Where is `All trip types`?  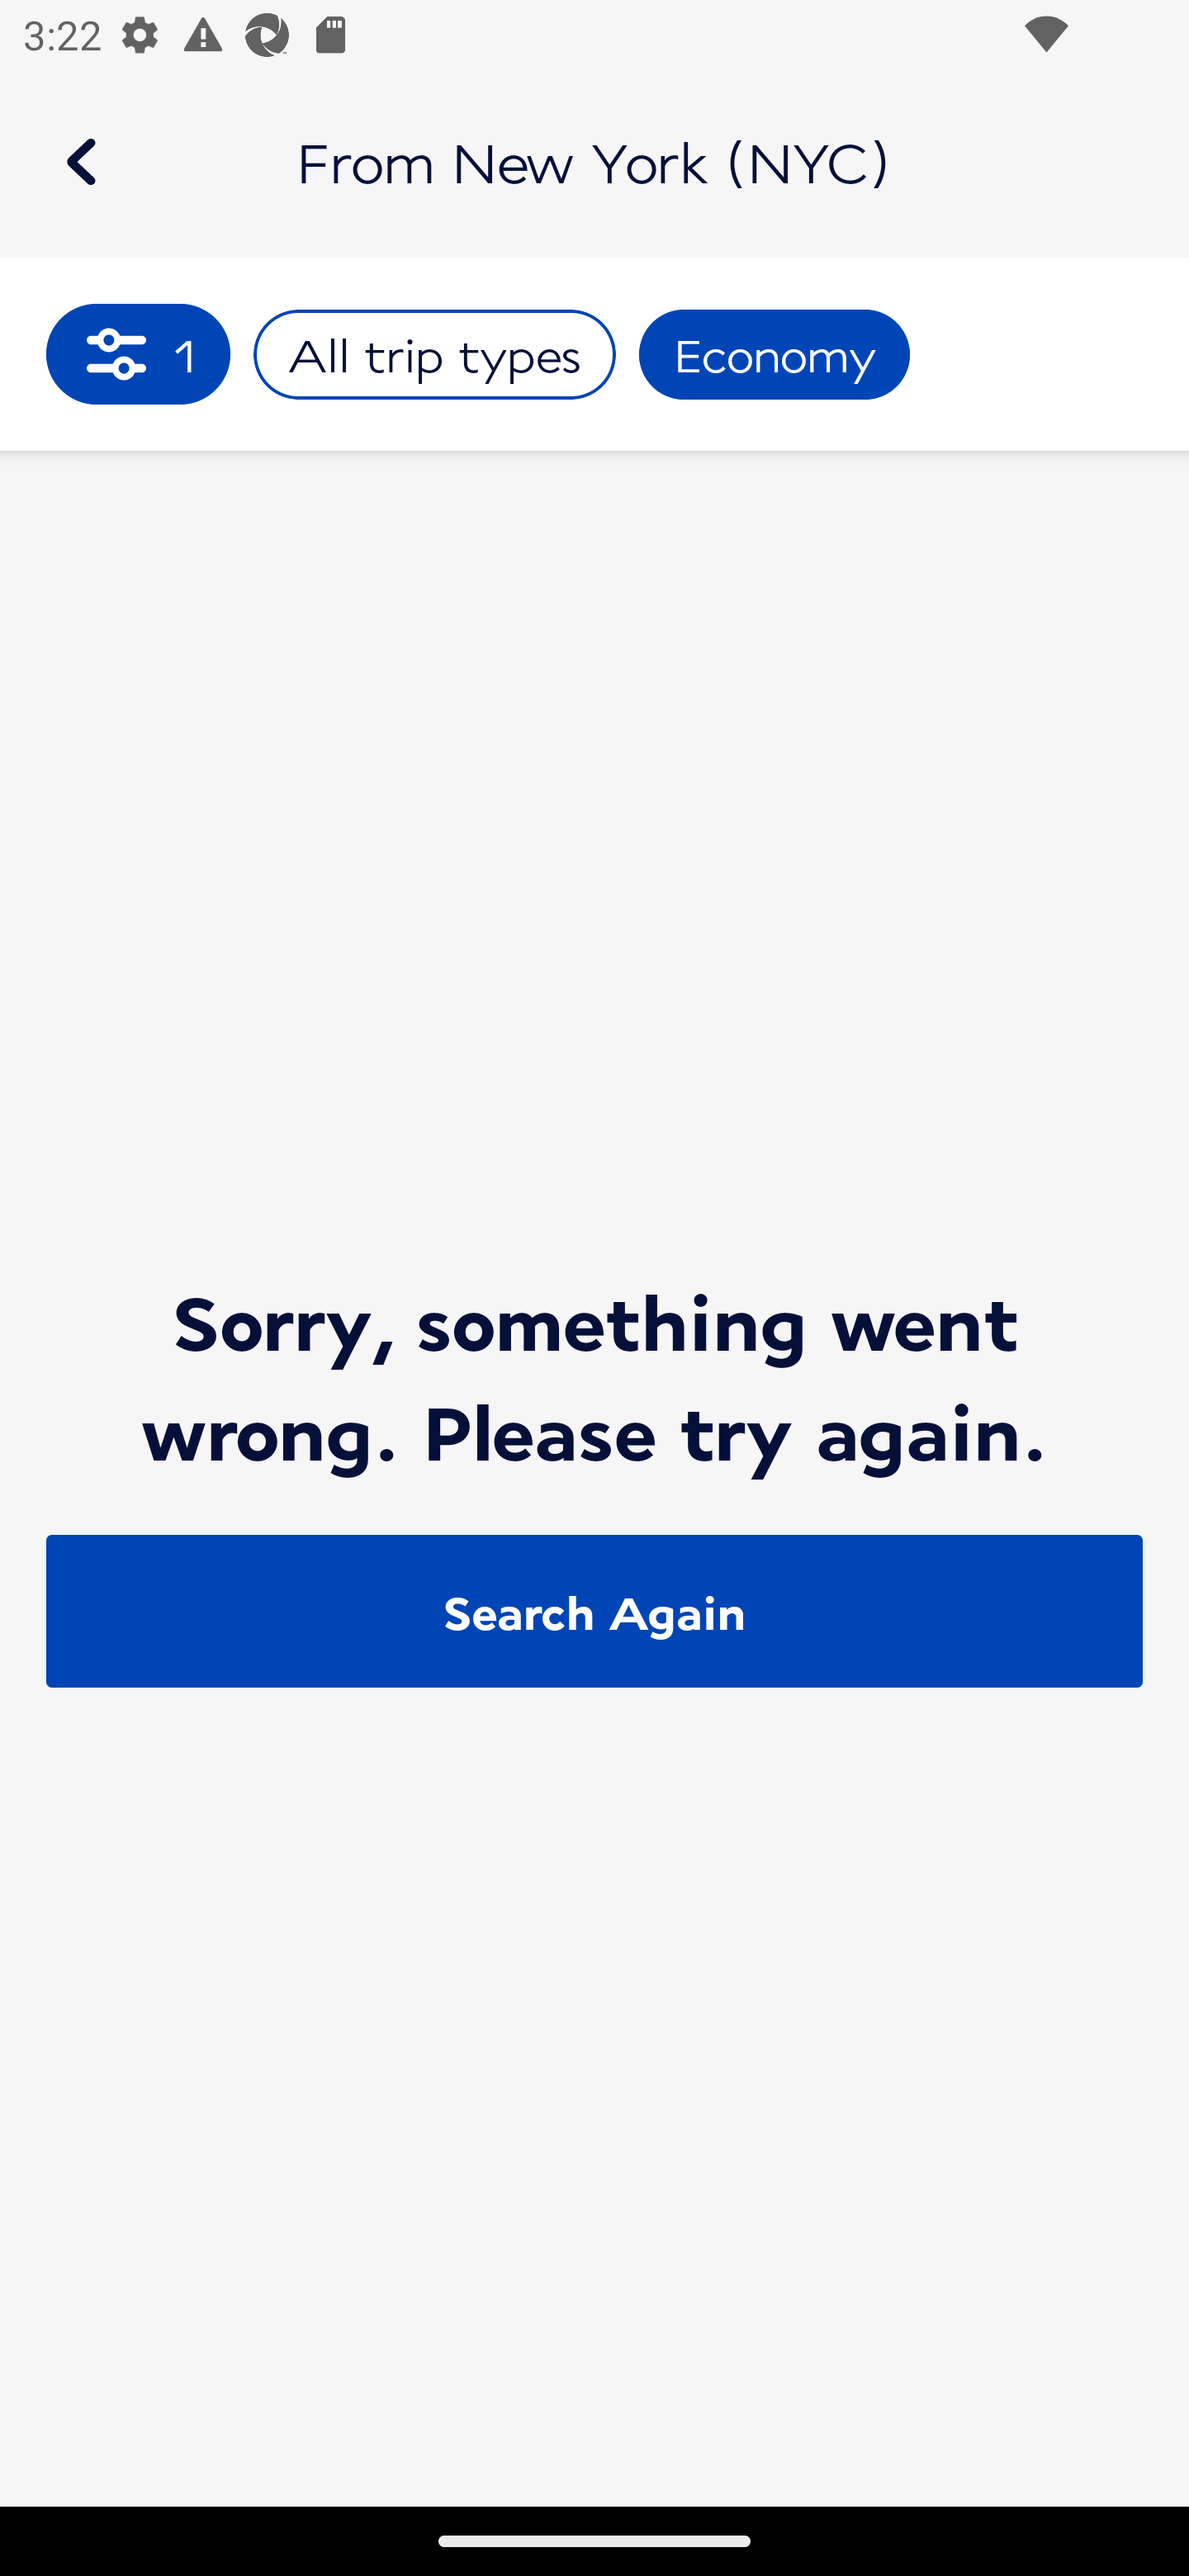
All trip types is located at coordinates (434, 355).